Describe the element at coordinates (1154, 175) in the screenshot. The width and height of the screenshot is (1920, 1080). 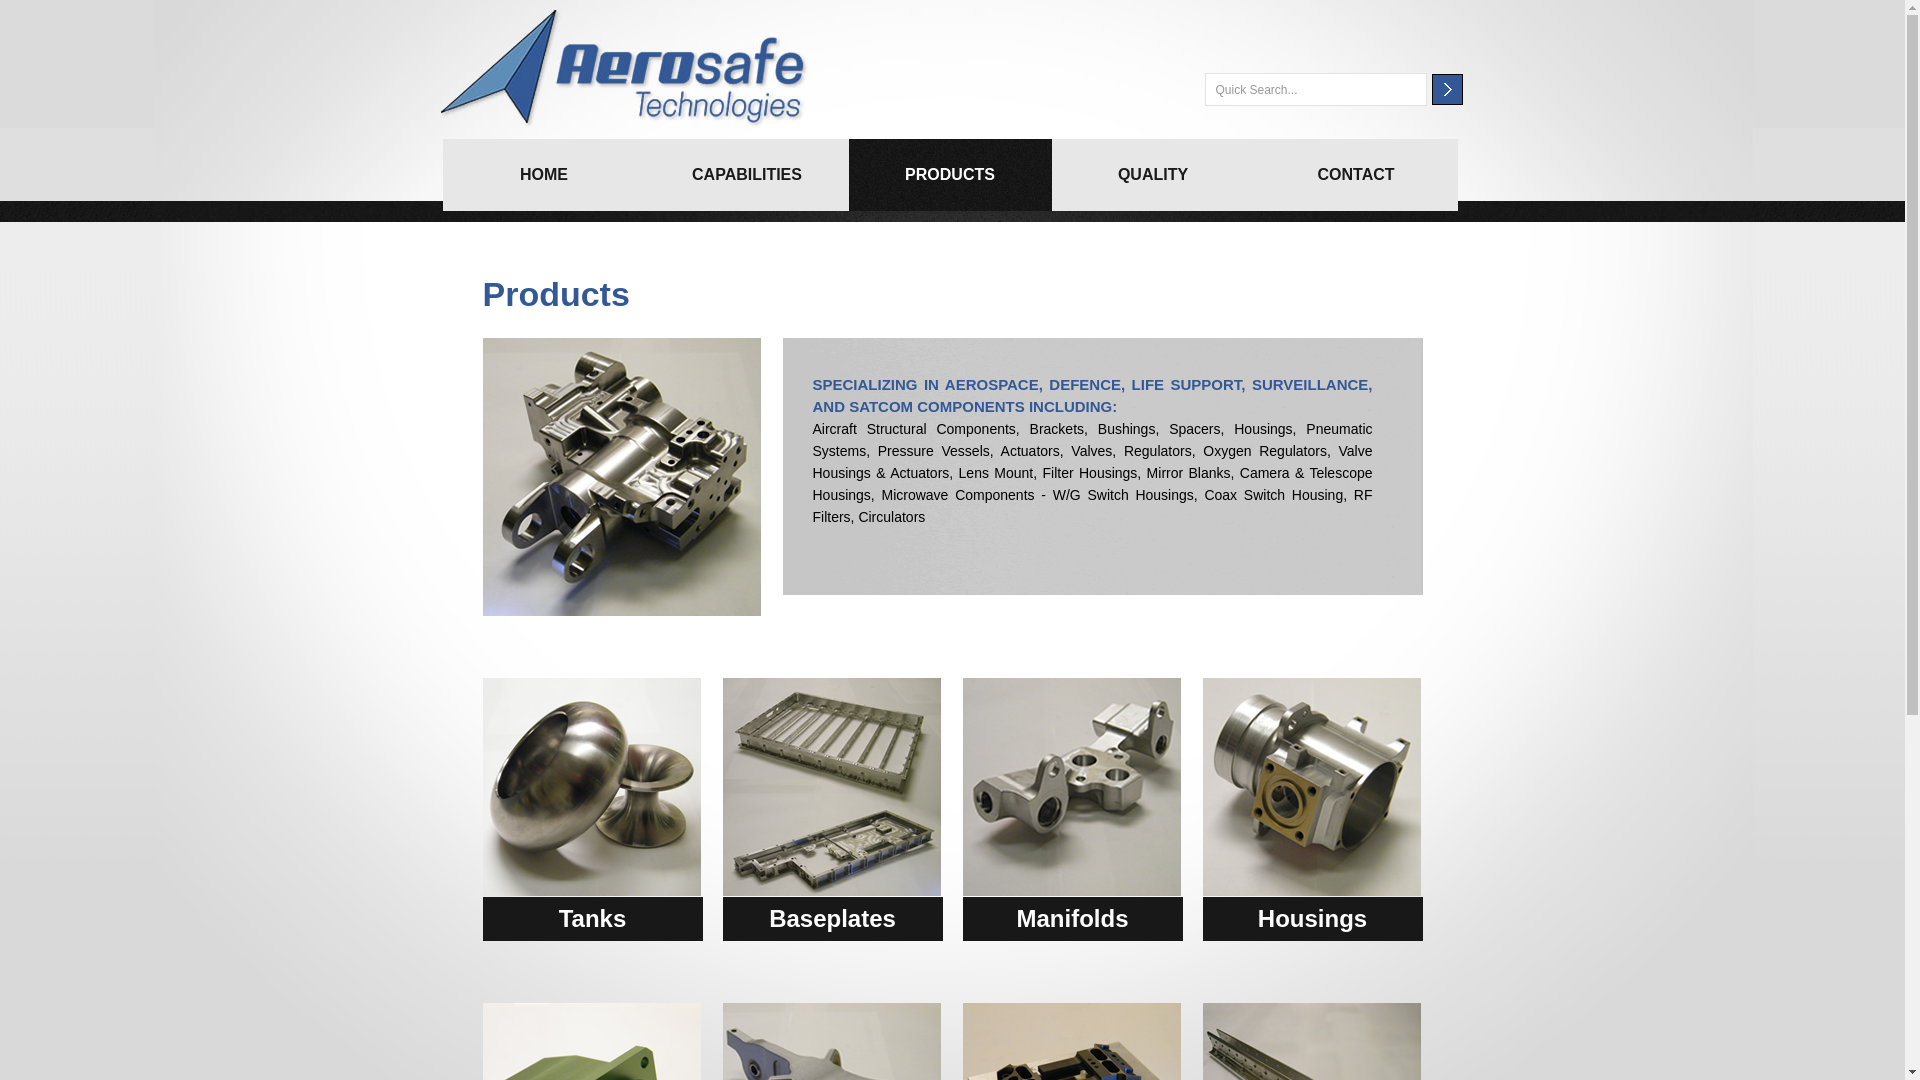
I see `QUALITY` at that location.